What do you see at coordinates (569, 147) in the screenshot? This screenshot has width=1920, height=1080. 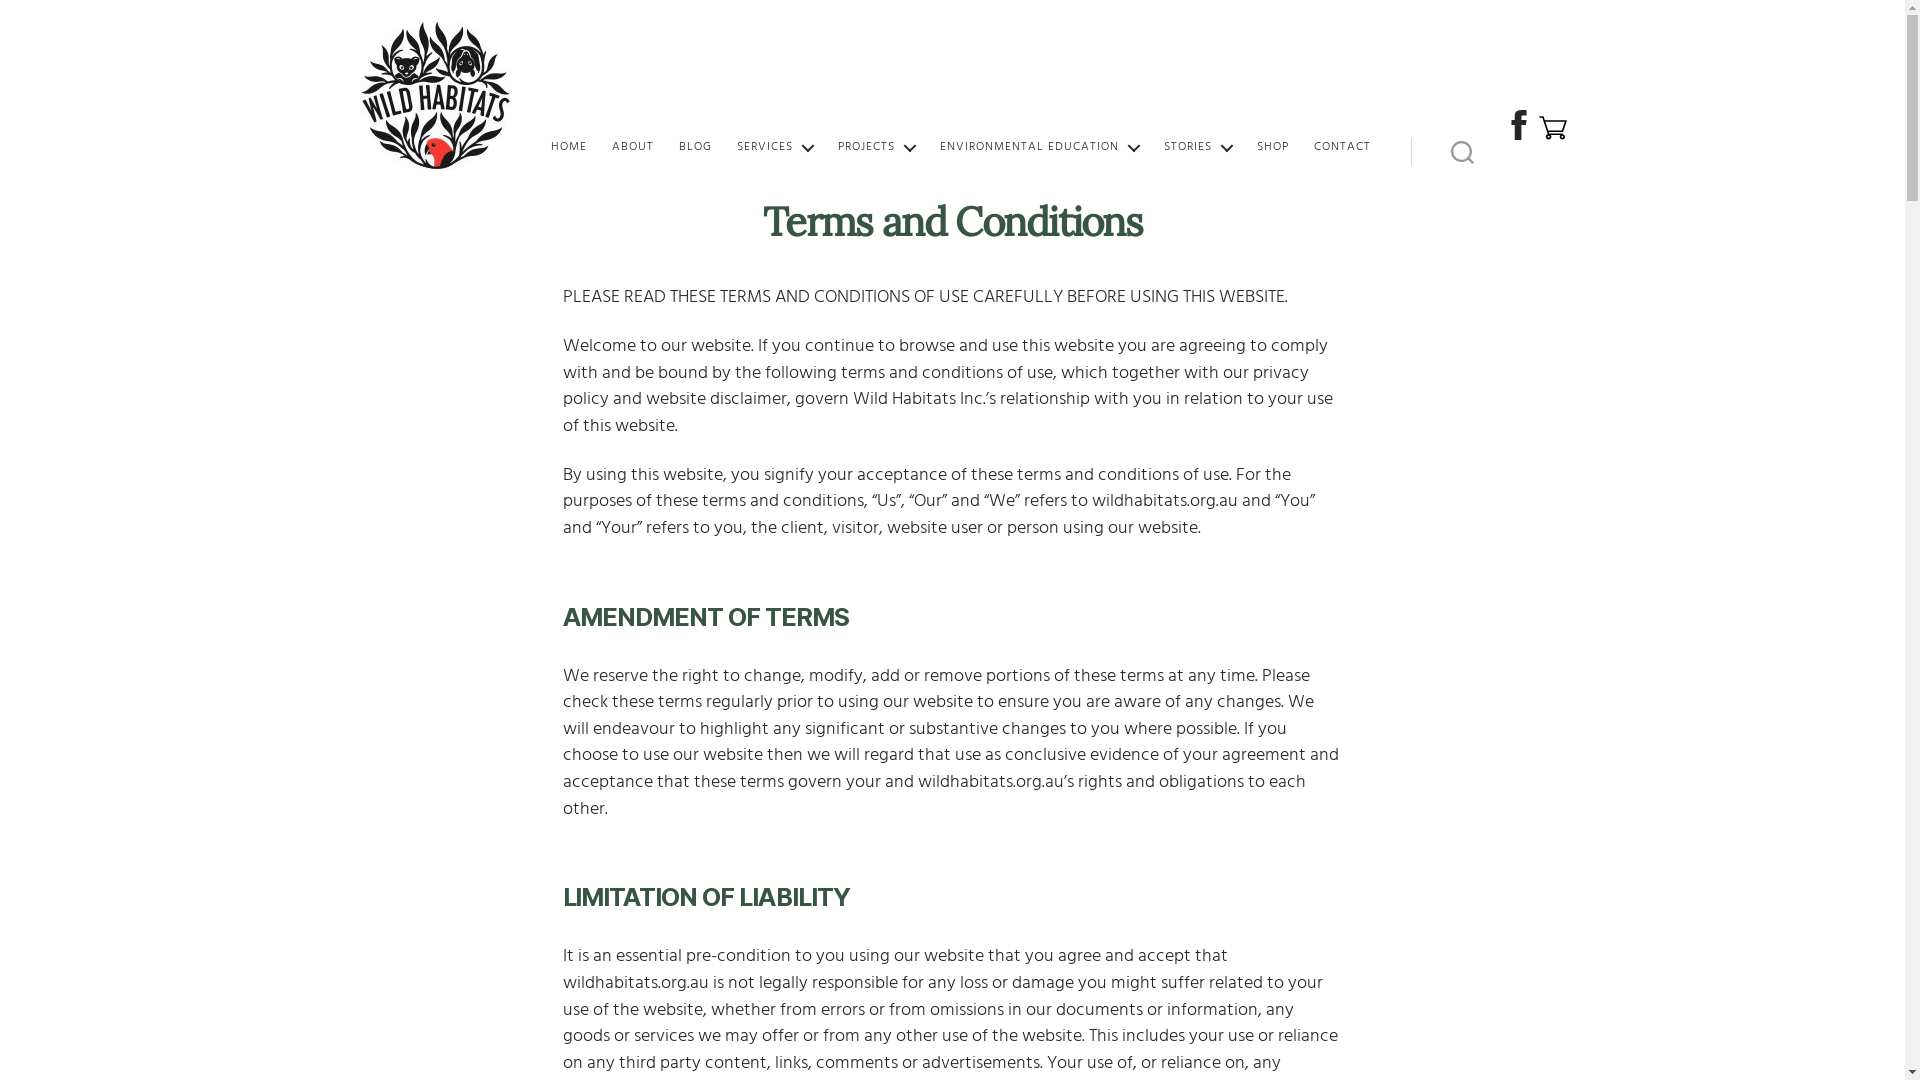 I see `HOME` at bounding box center [569, 147].